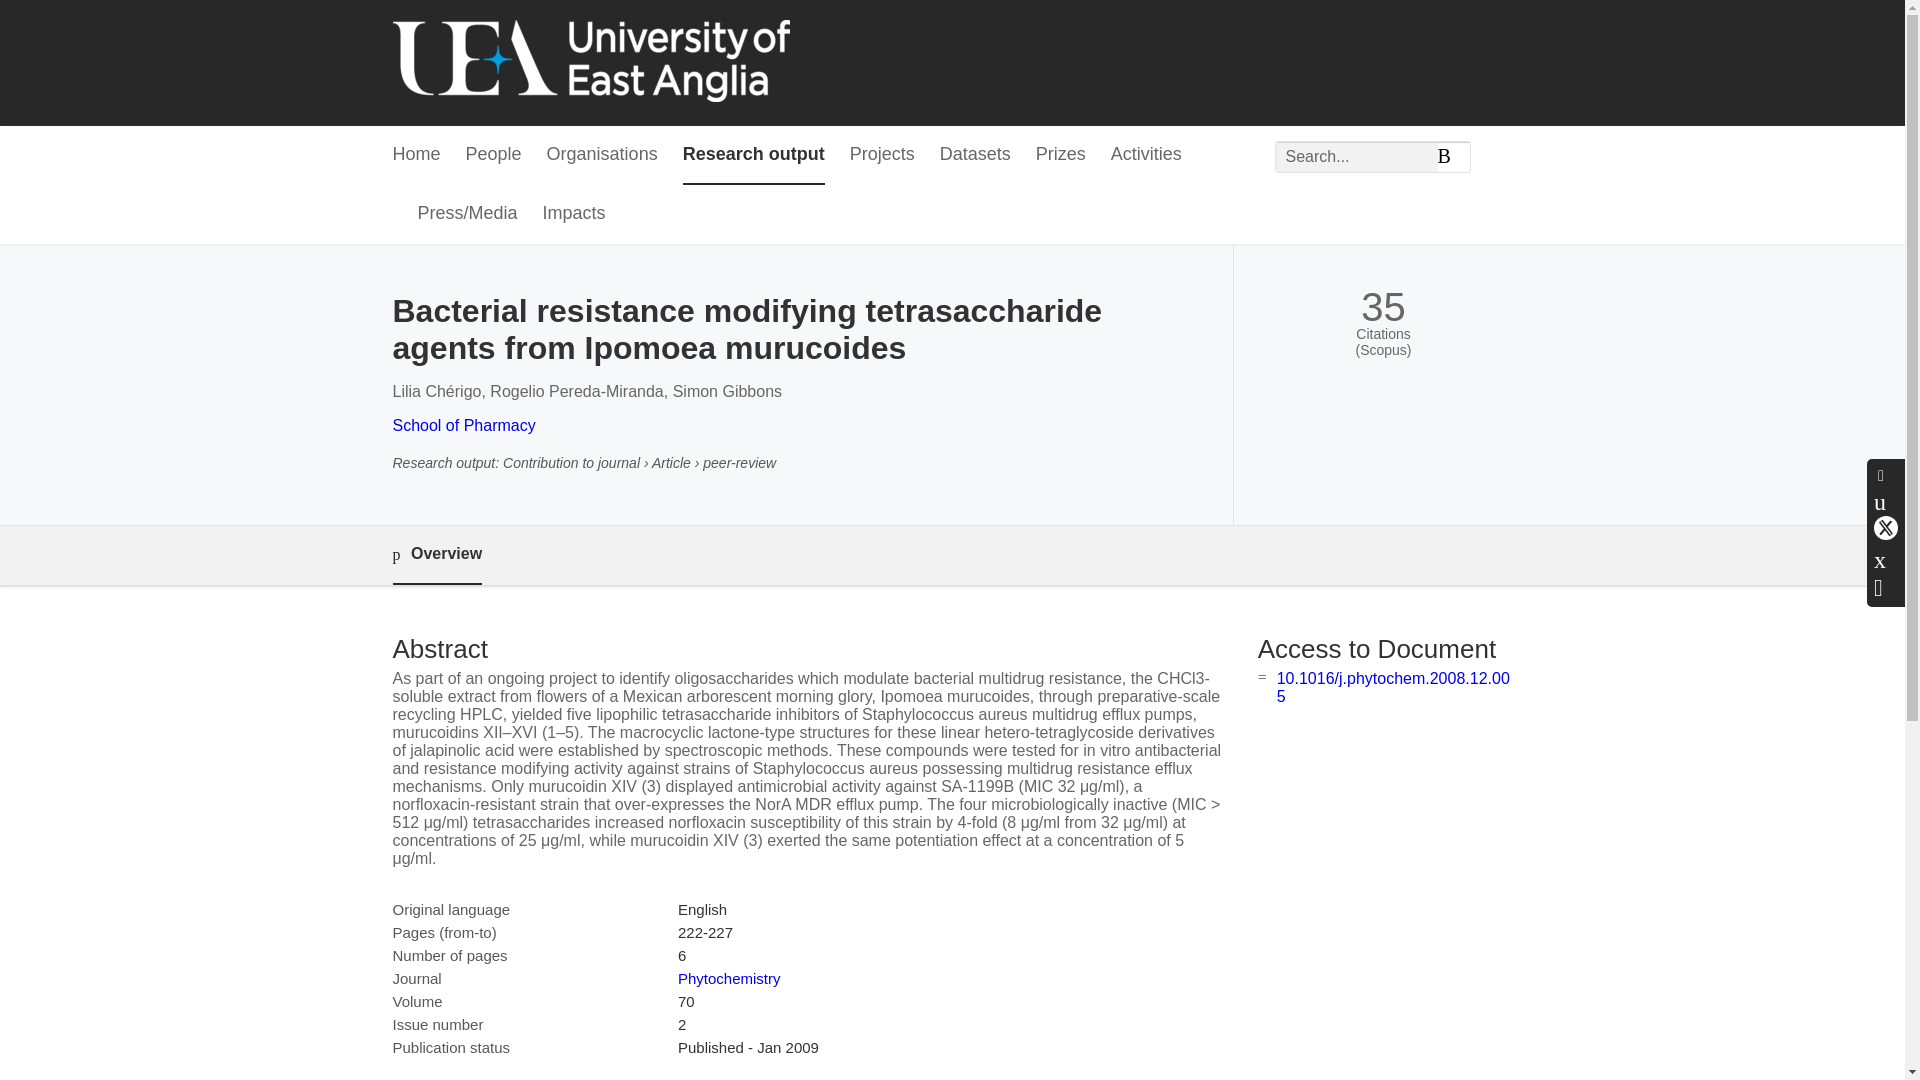  I want to click on People, so click(494, 155).